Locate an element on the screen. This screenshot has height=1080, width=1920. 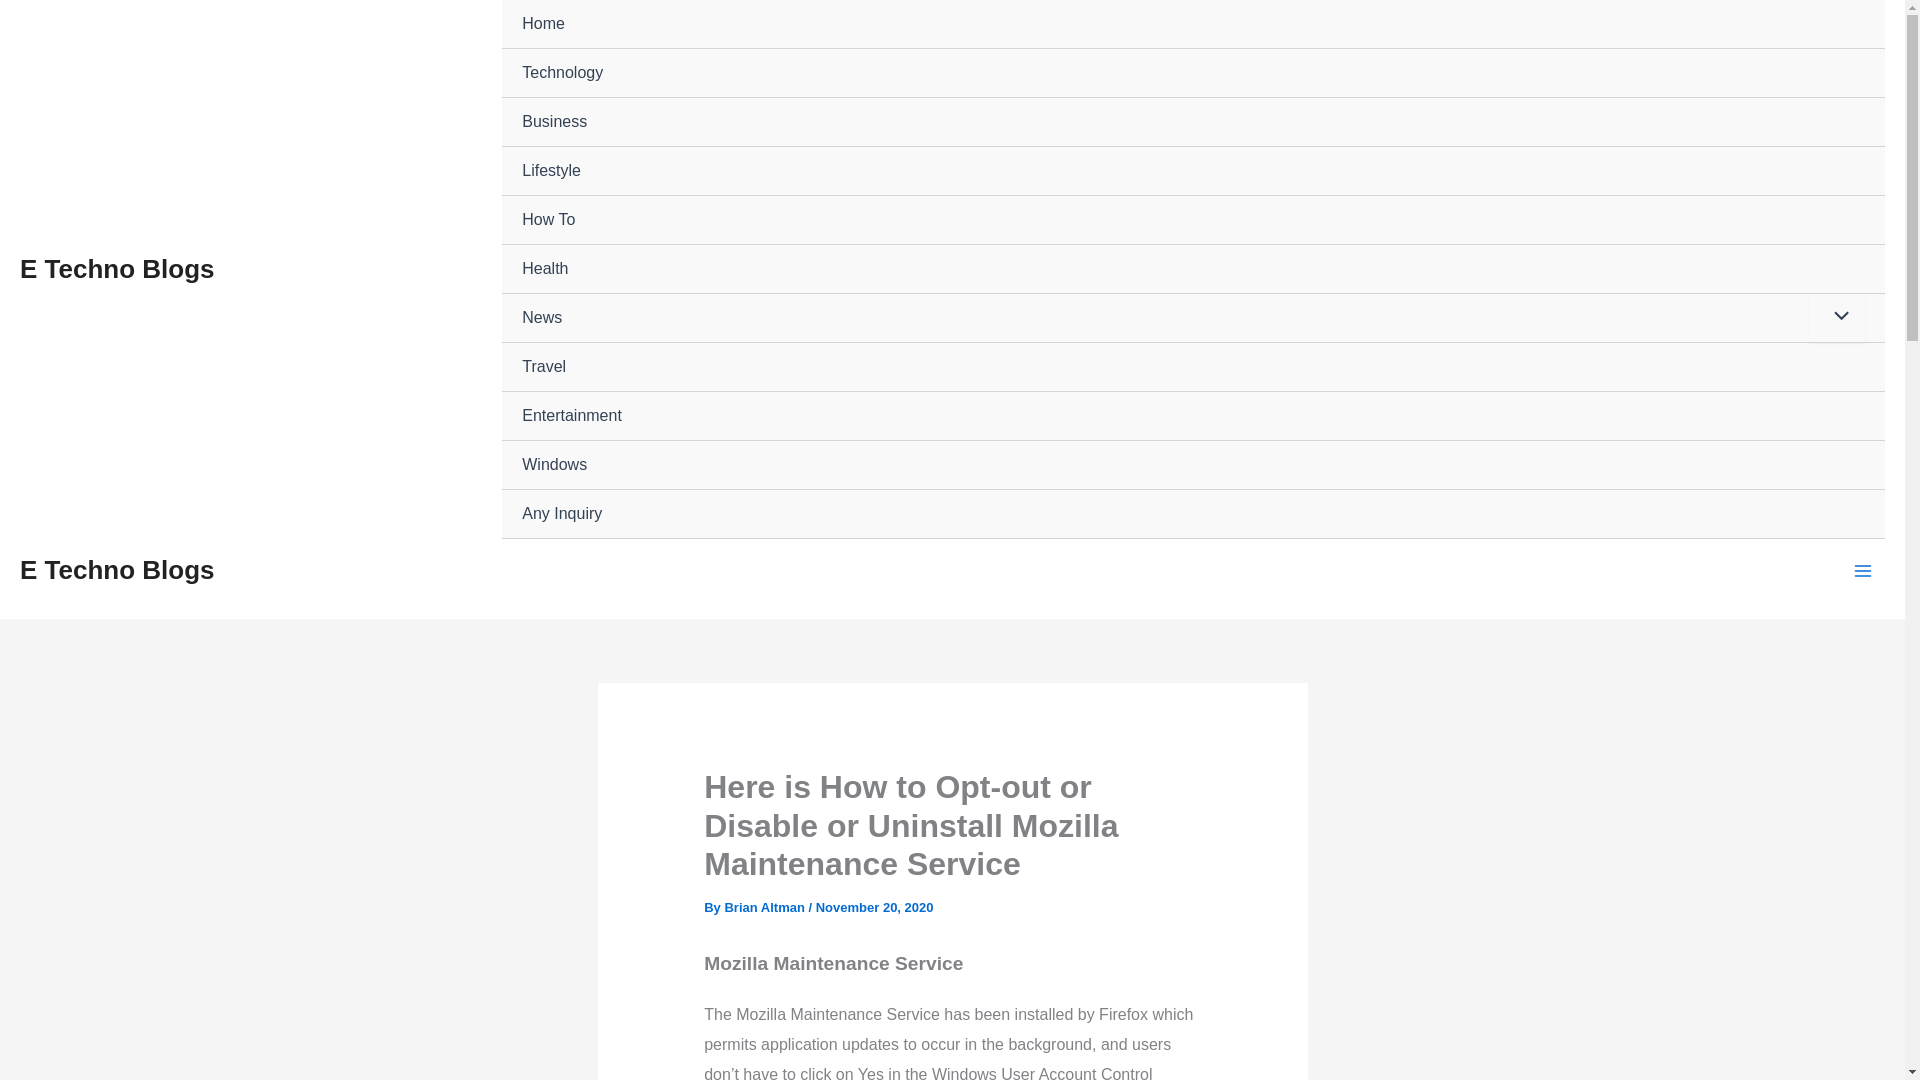
Travel is located at coordinates (1193, 368).